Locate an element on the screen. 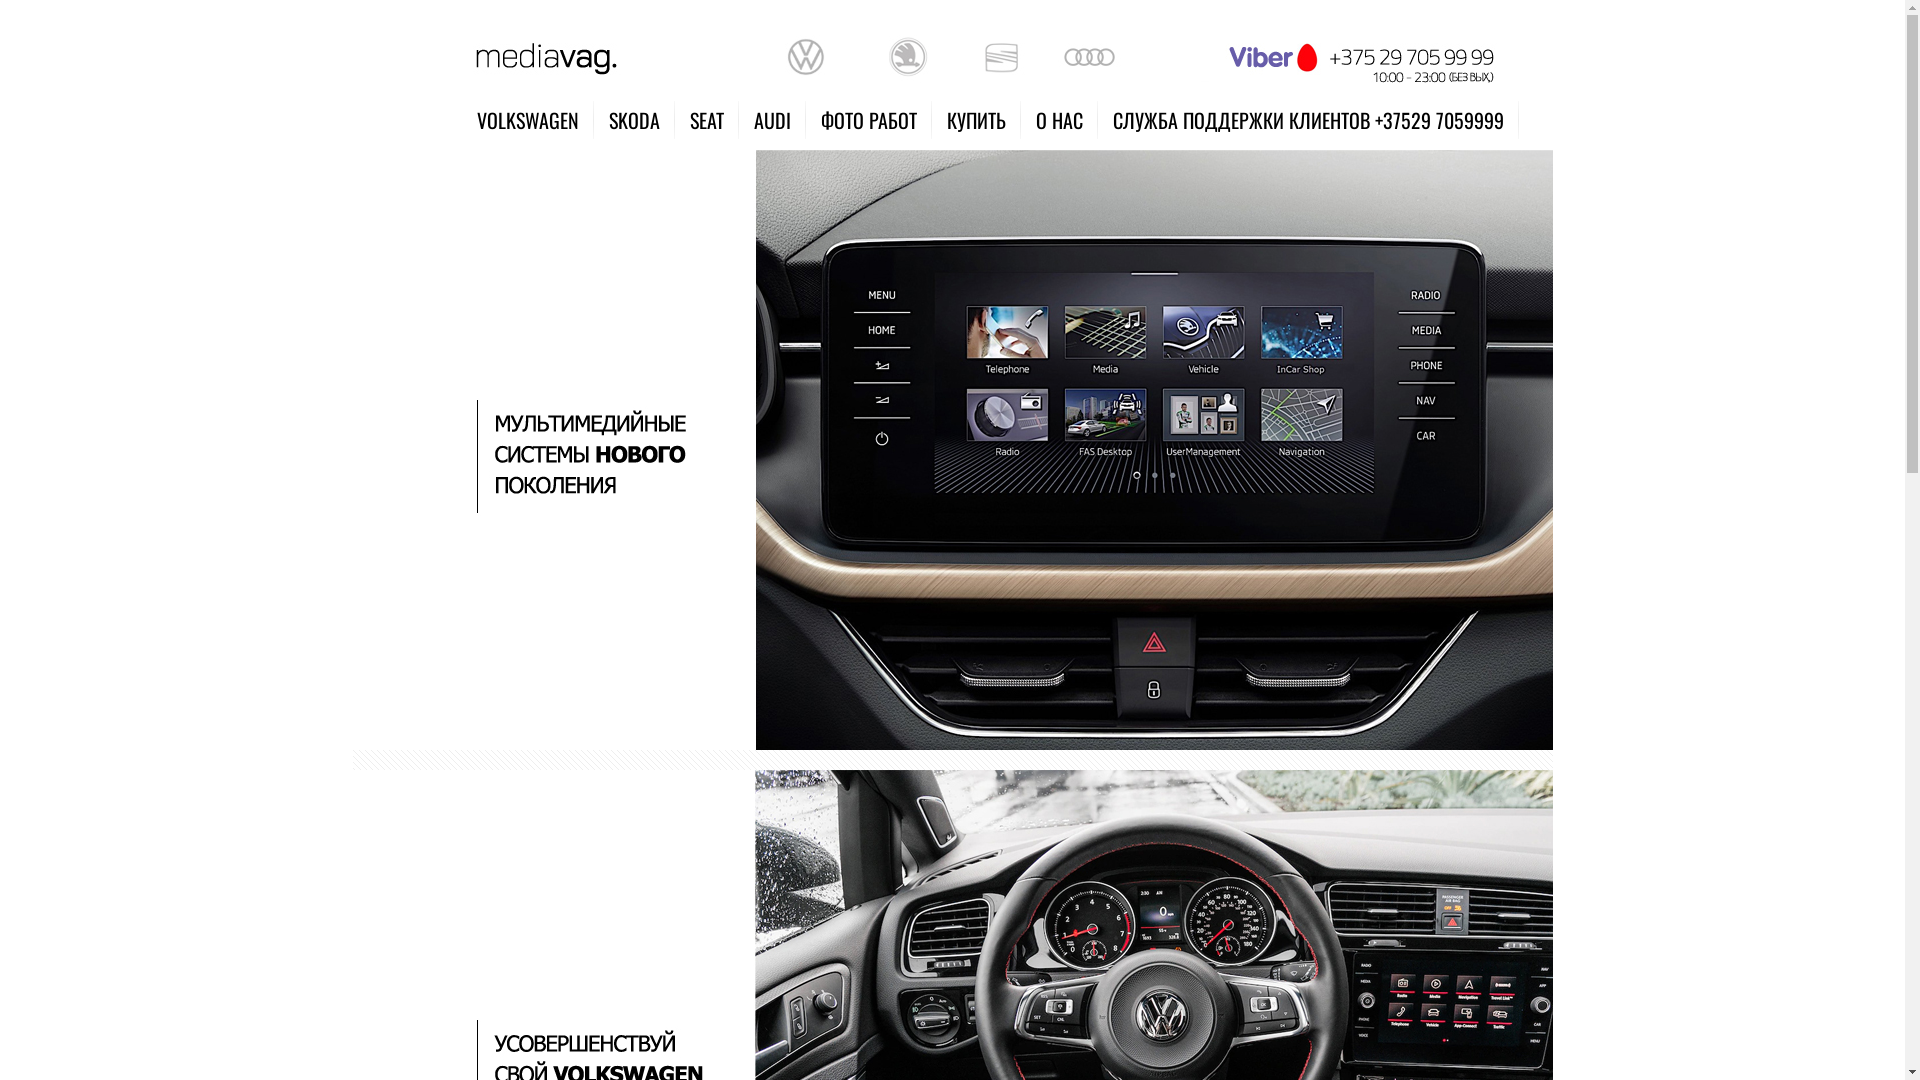 This screenshot has height=1080, width=1920. SKODA is located at coordinates (634, 120).